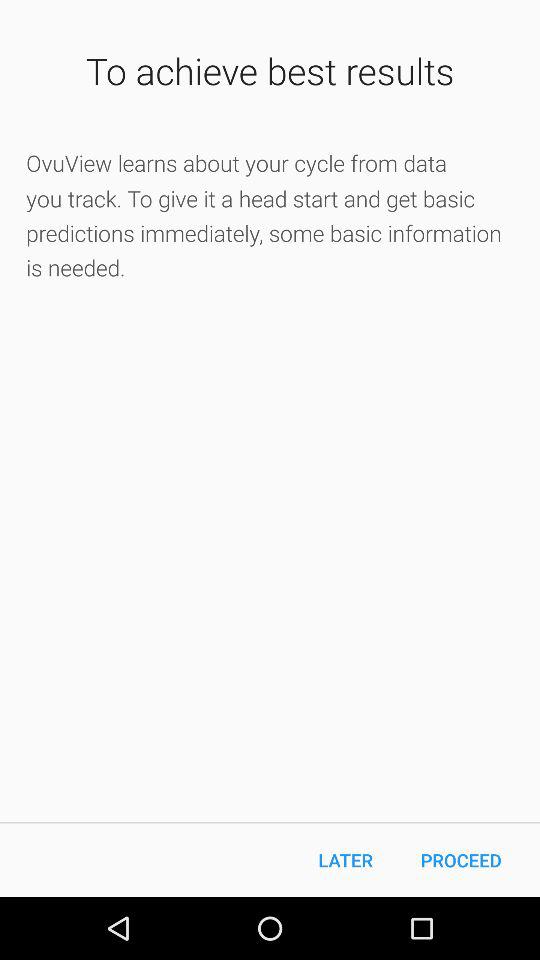 The image size is (540, 960). I want to click on click the proceed at the bottom right corner, so click(461, 860).